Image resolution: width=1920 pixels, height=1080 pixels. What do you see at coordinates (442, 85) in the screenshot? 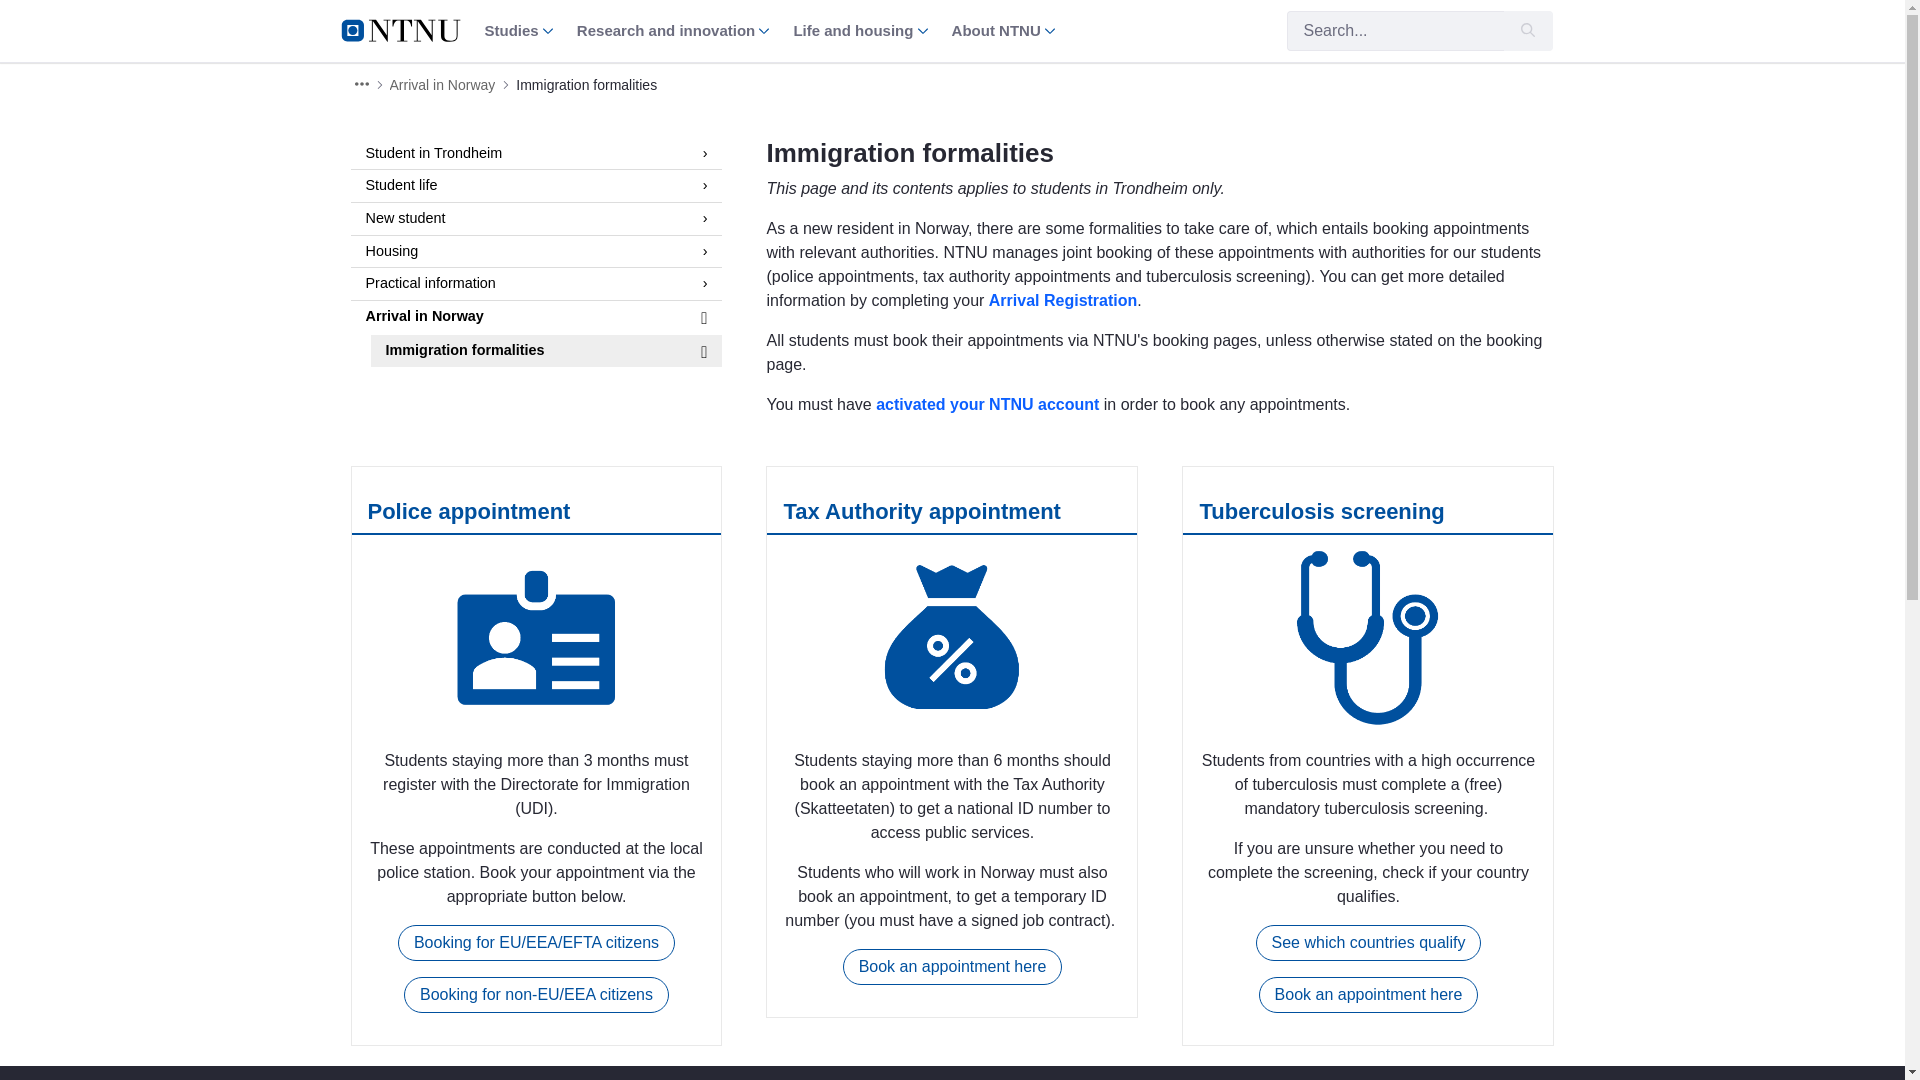
I see `Arrival in Norway` at bounding box center [442, 85].